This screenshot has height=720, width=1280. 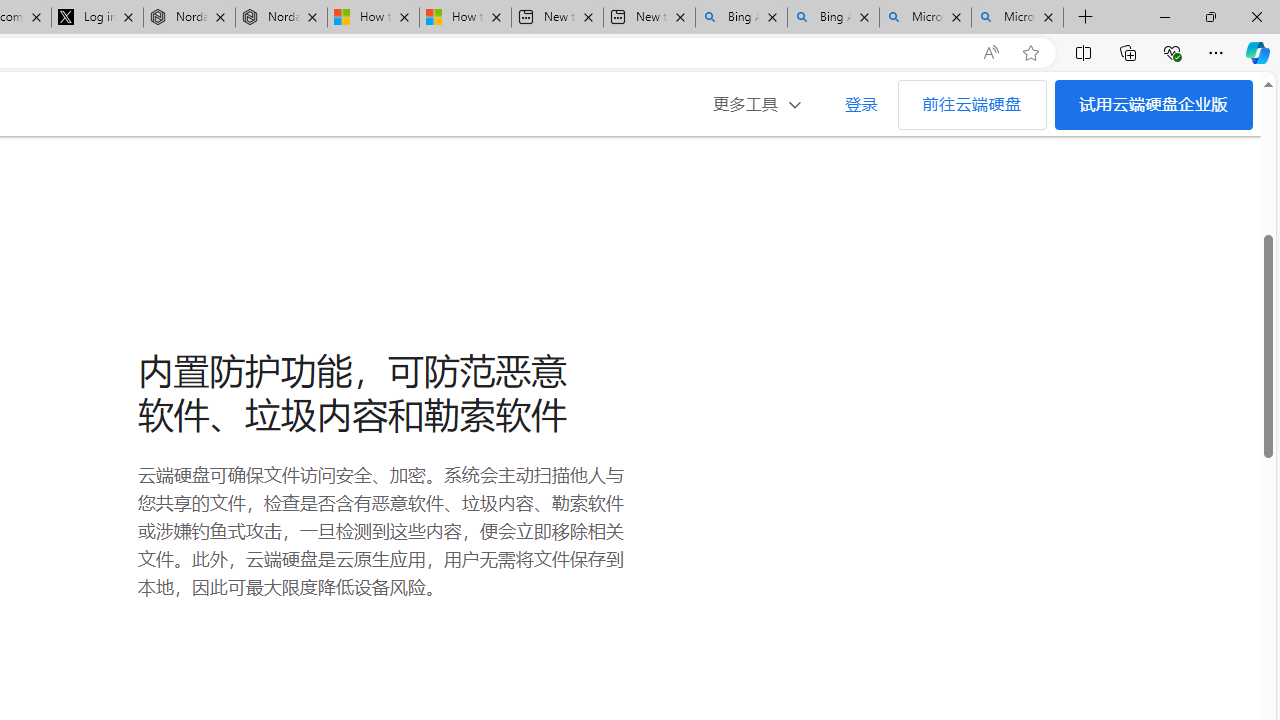 I want to click on How to Use a Monitor With Your Closed Laptop, so click(x=464, y=18).